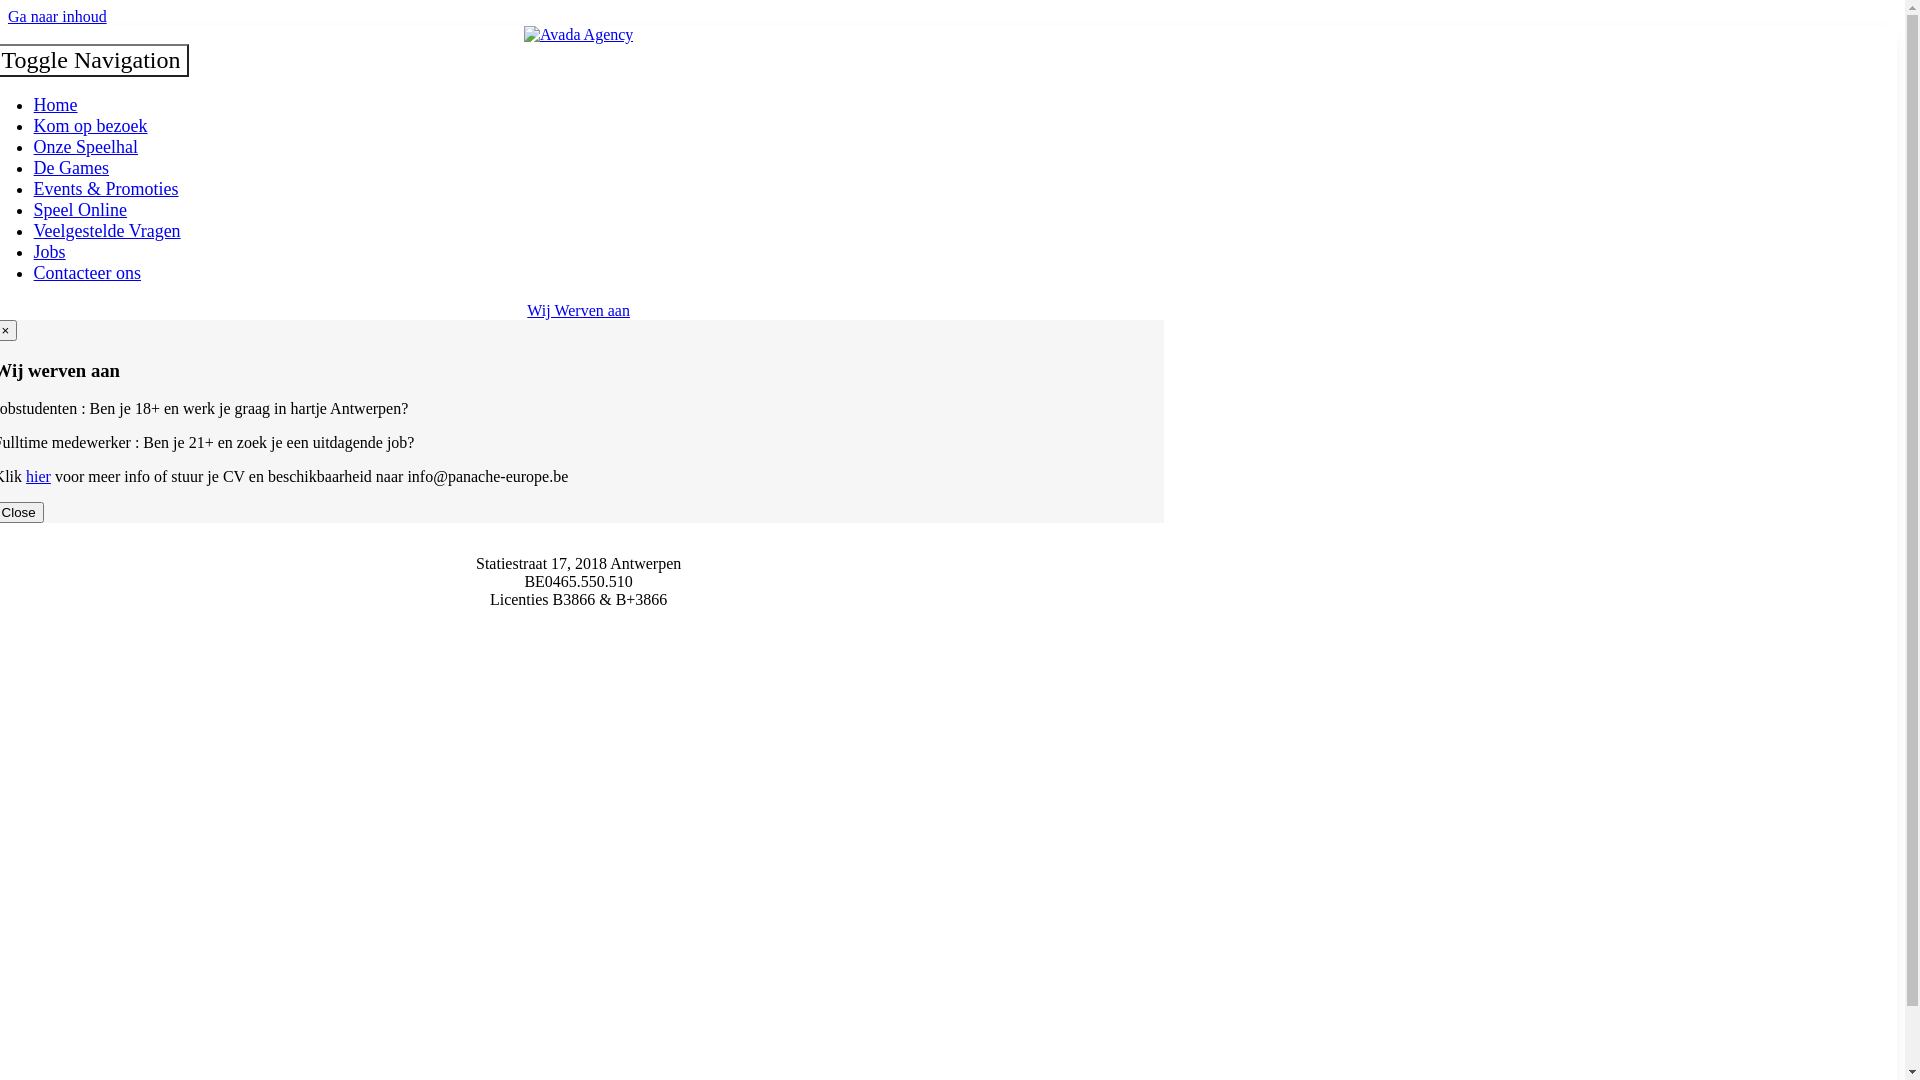 This screenshot has height=1080, width=1920. I want to click on hier, so click(38, 476).